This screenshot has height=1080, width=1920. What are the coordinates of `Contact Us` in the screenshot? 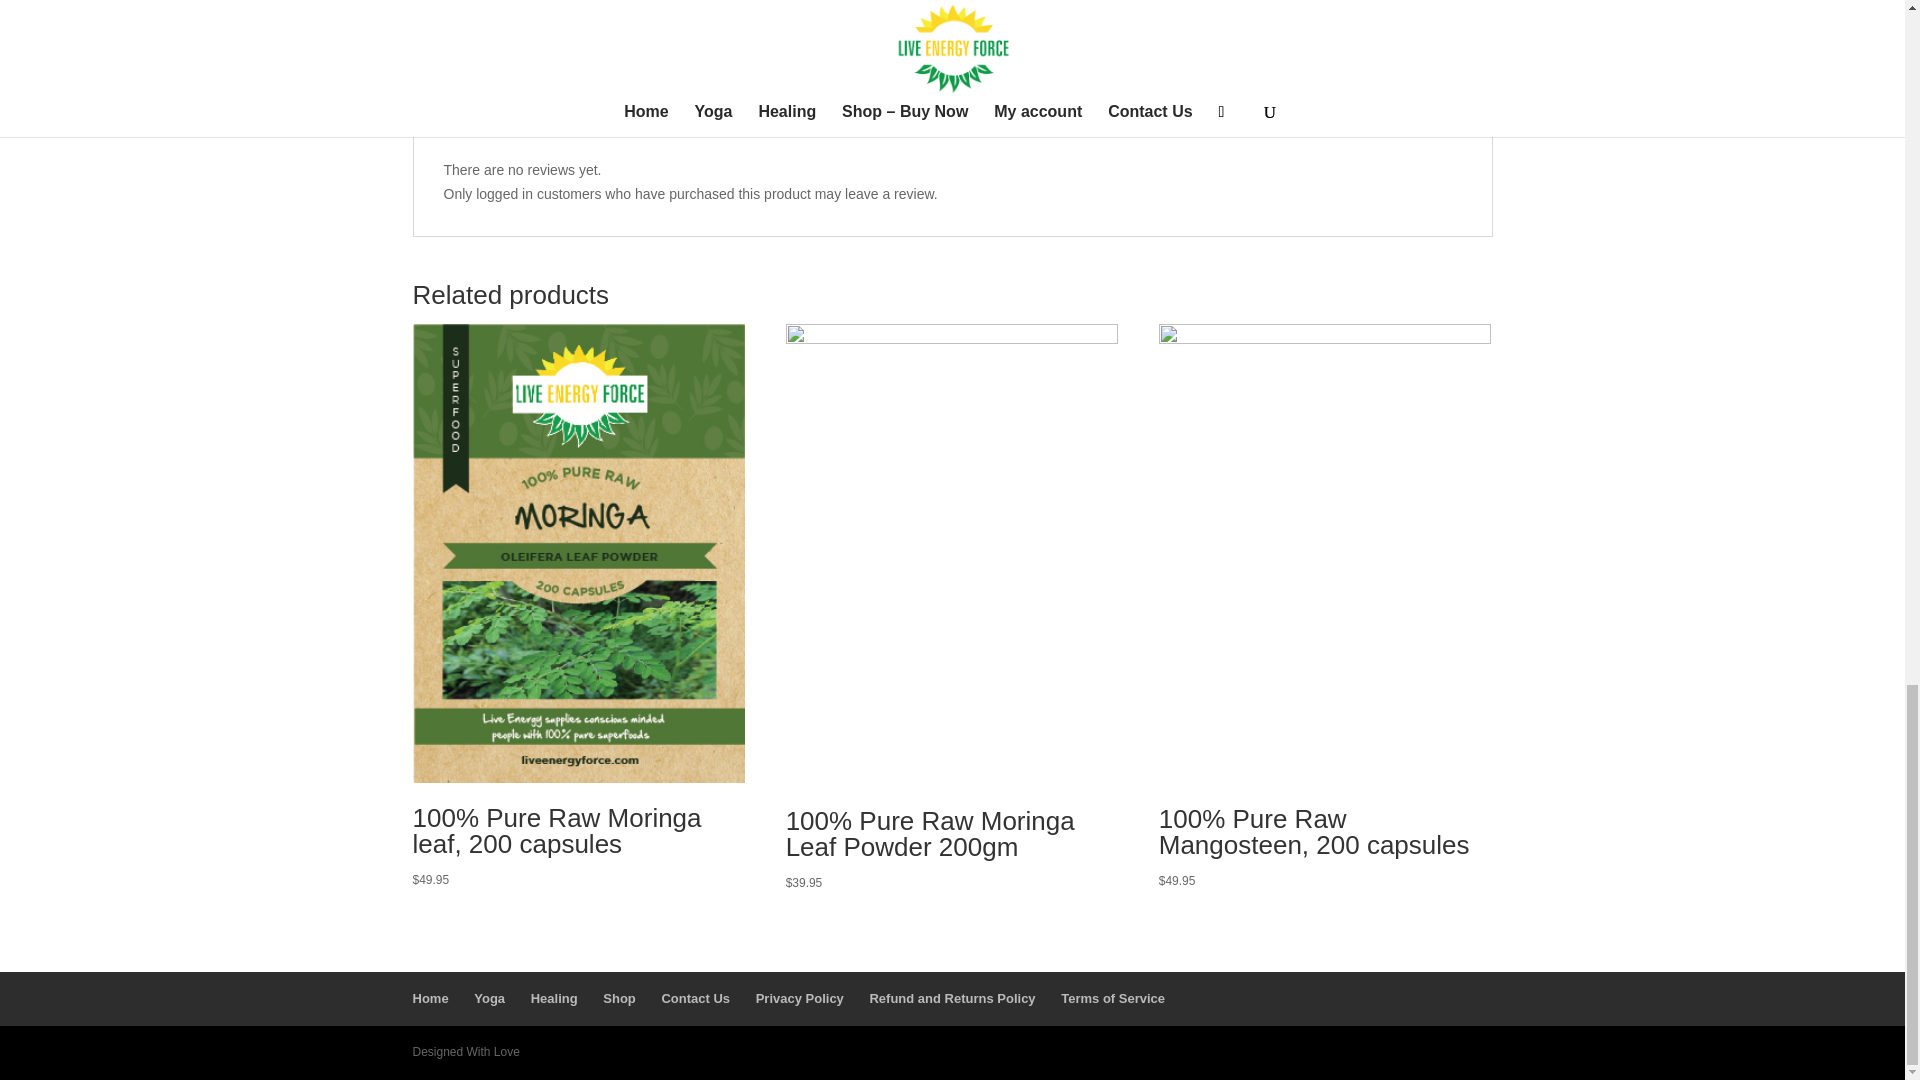 It's located at (694, 998).